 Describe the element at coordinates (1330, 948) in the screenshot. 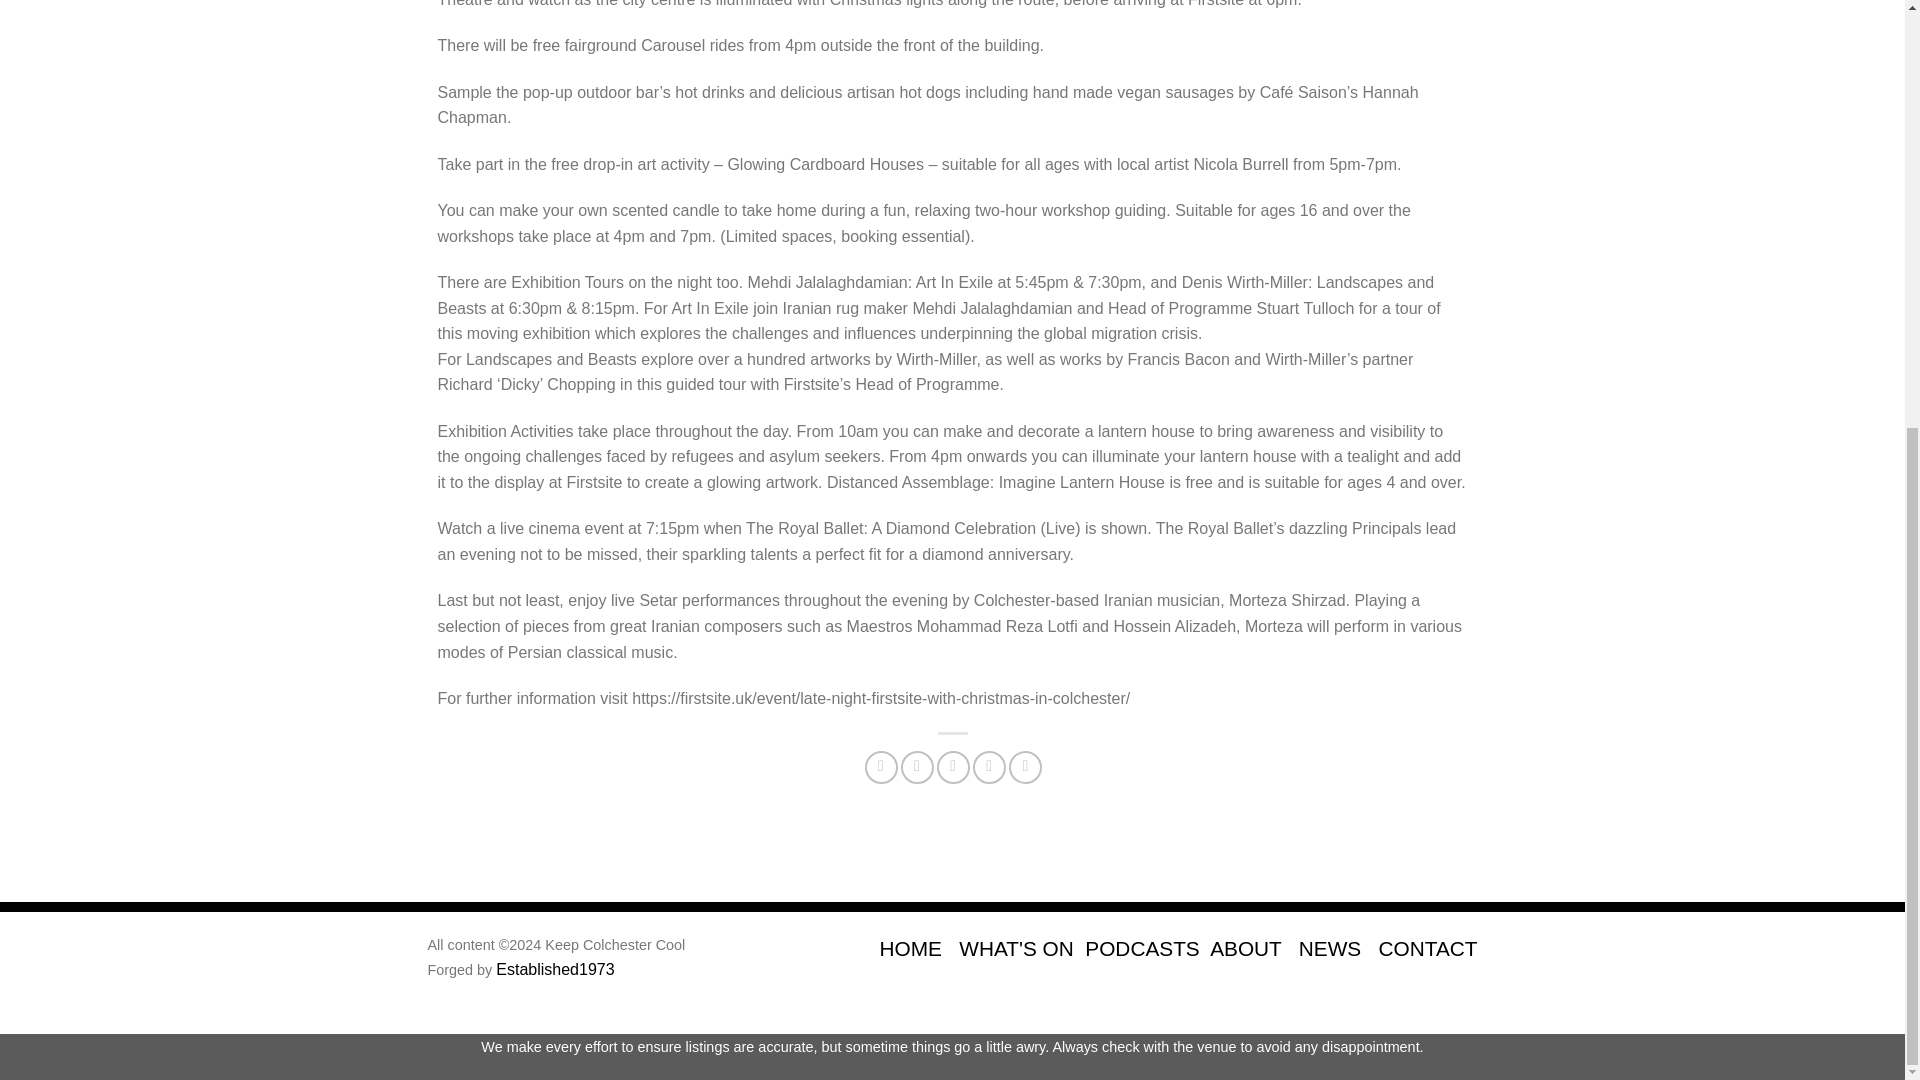

I see `NEWS` at that location.